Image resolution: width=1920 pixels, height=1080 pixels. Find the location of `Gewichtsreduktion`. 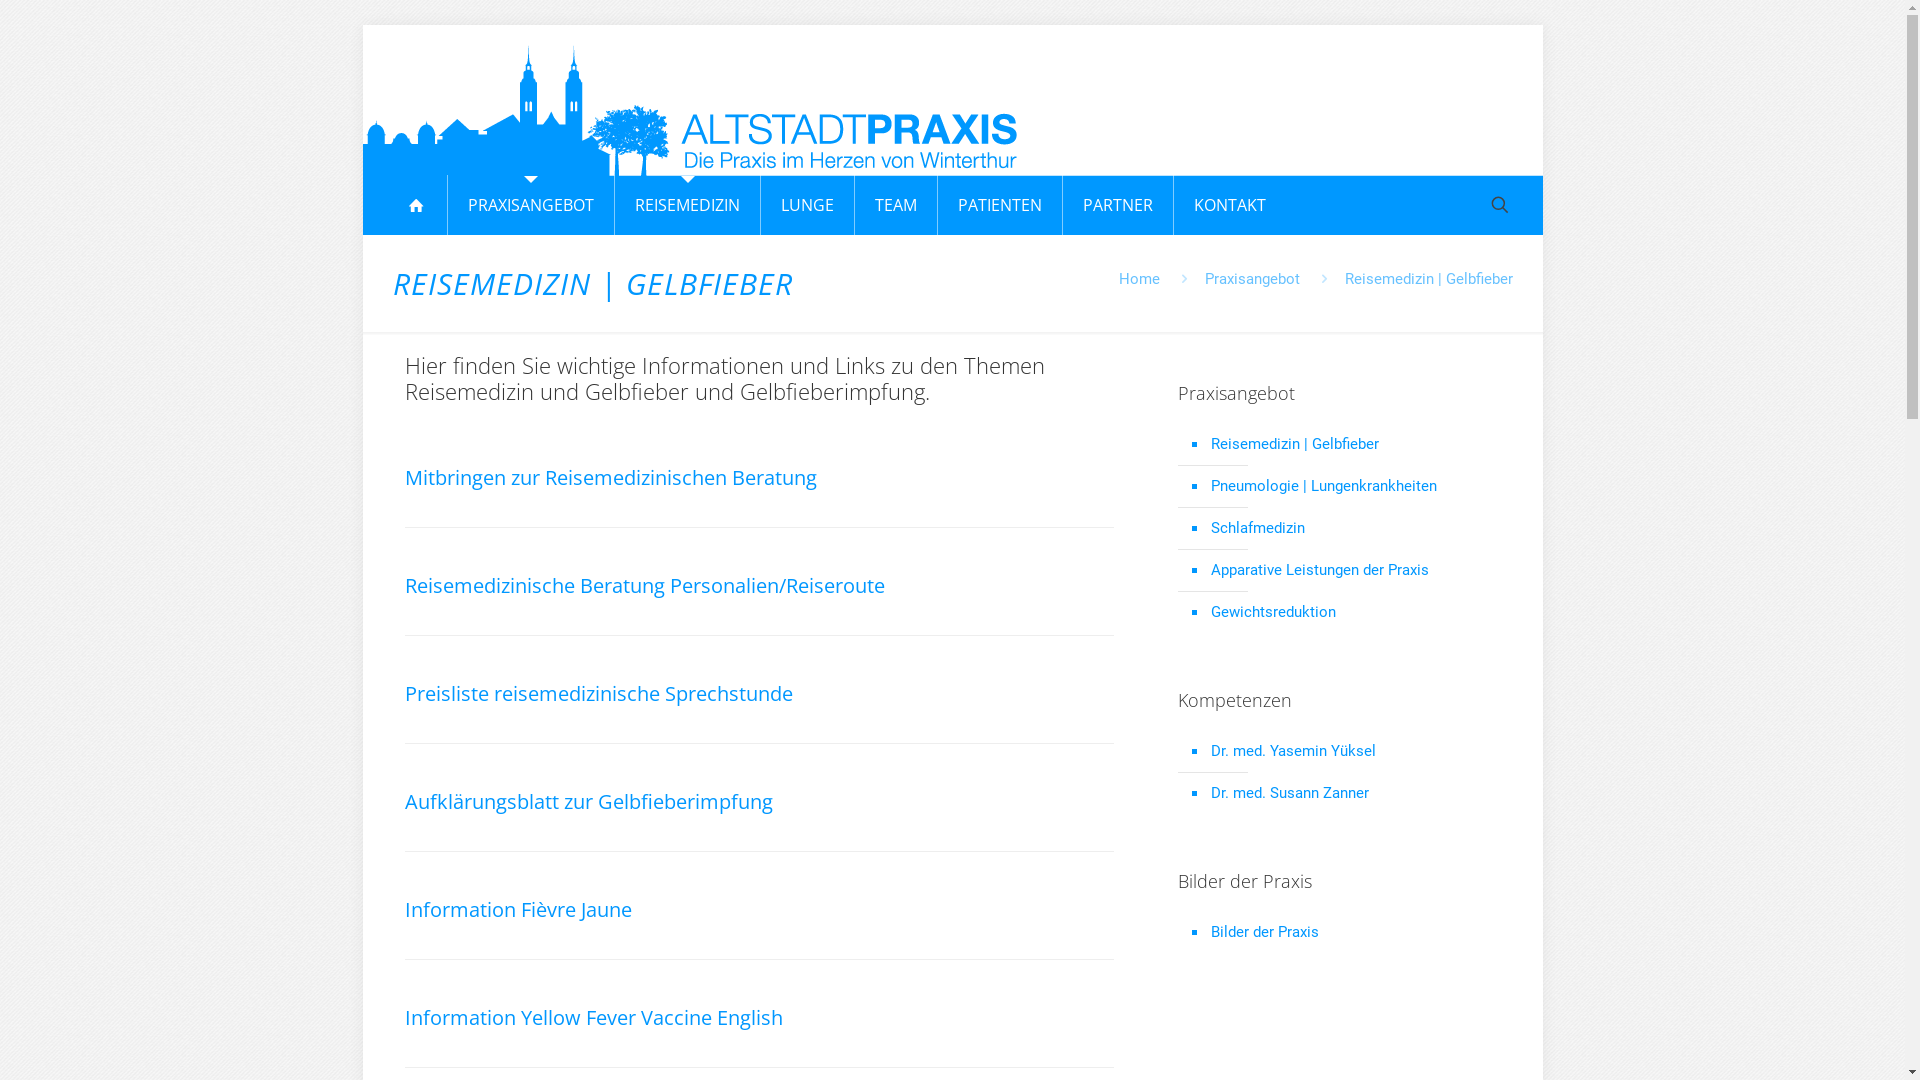

Gewichtsreduktion is located at coordinates (1350, 613).